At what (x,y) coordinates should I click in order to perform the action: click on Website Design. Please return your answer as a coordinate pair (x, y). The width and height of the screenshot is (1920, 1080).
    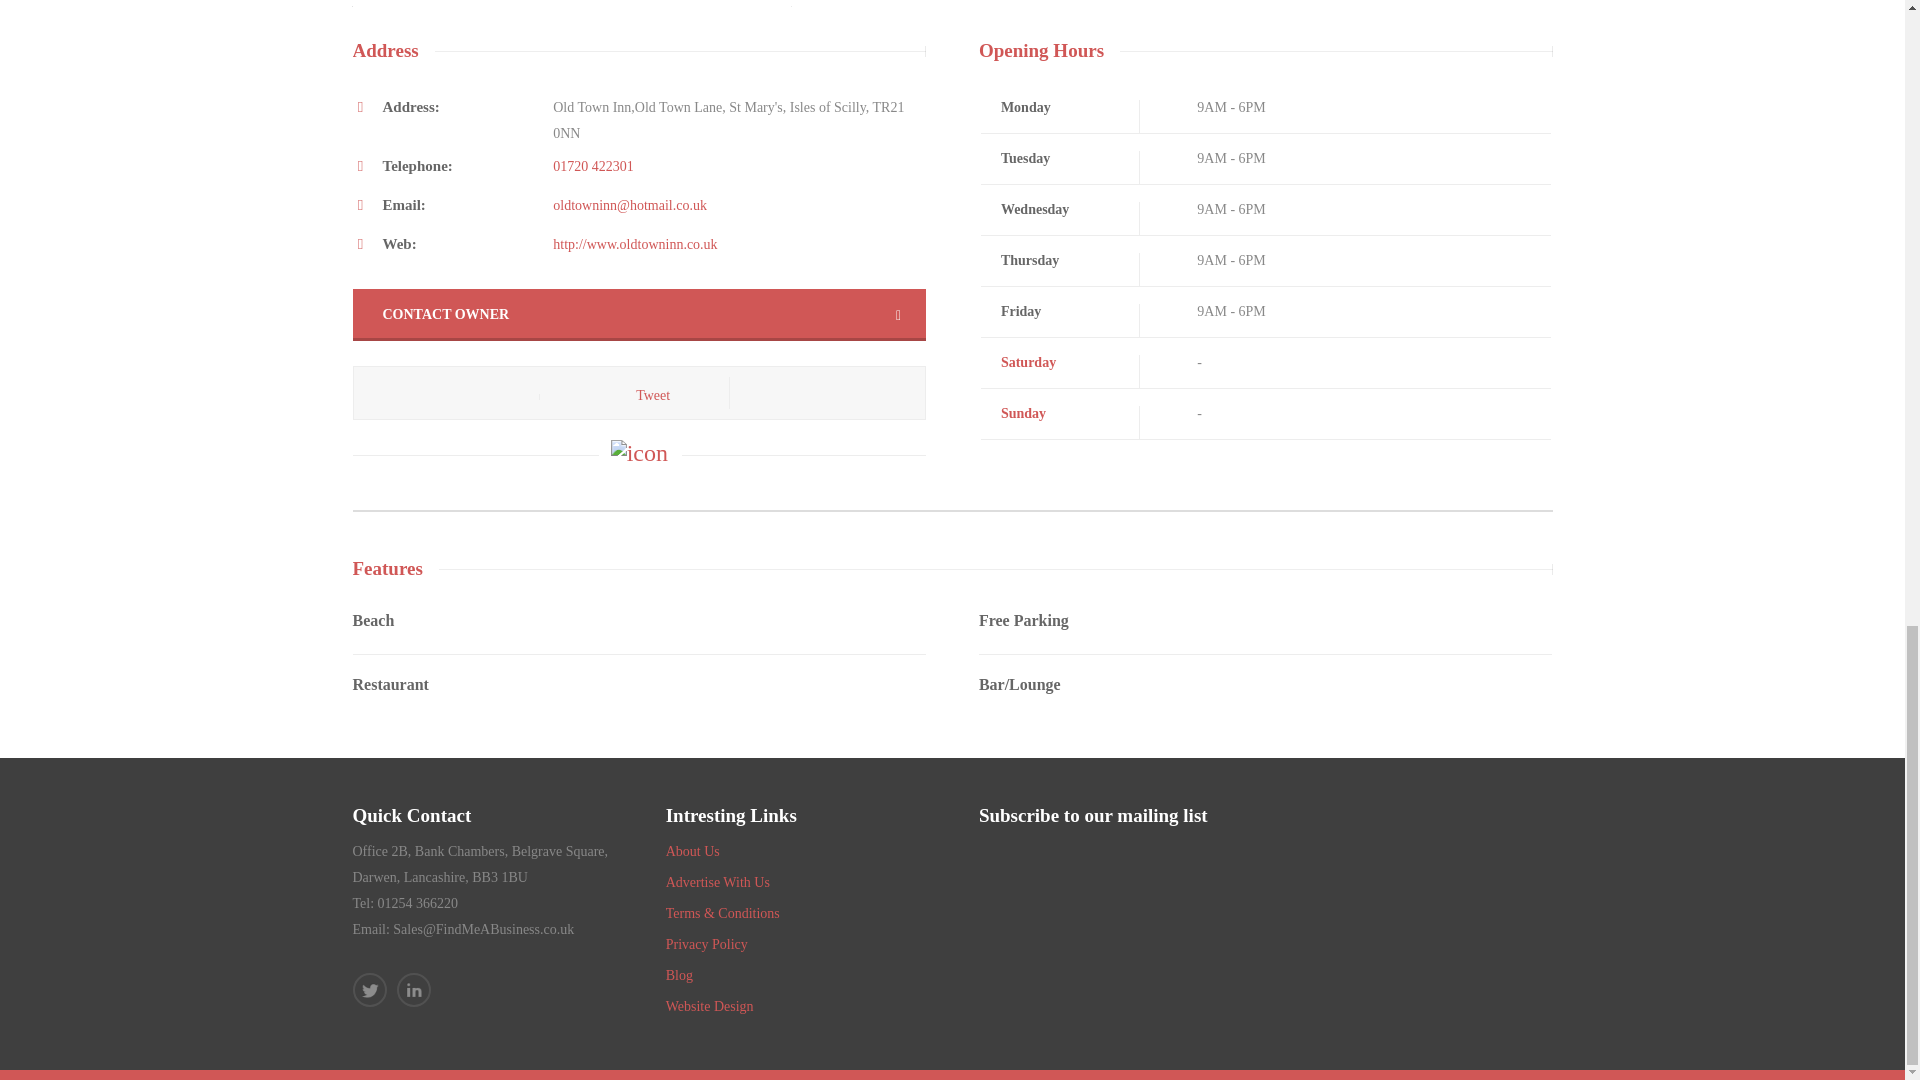
    Looking at the image, I should click on (710, 1006).